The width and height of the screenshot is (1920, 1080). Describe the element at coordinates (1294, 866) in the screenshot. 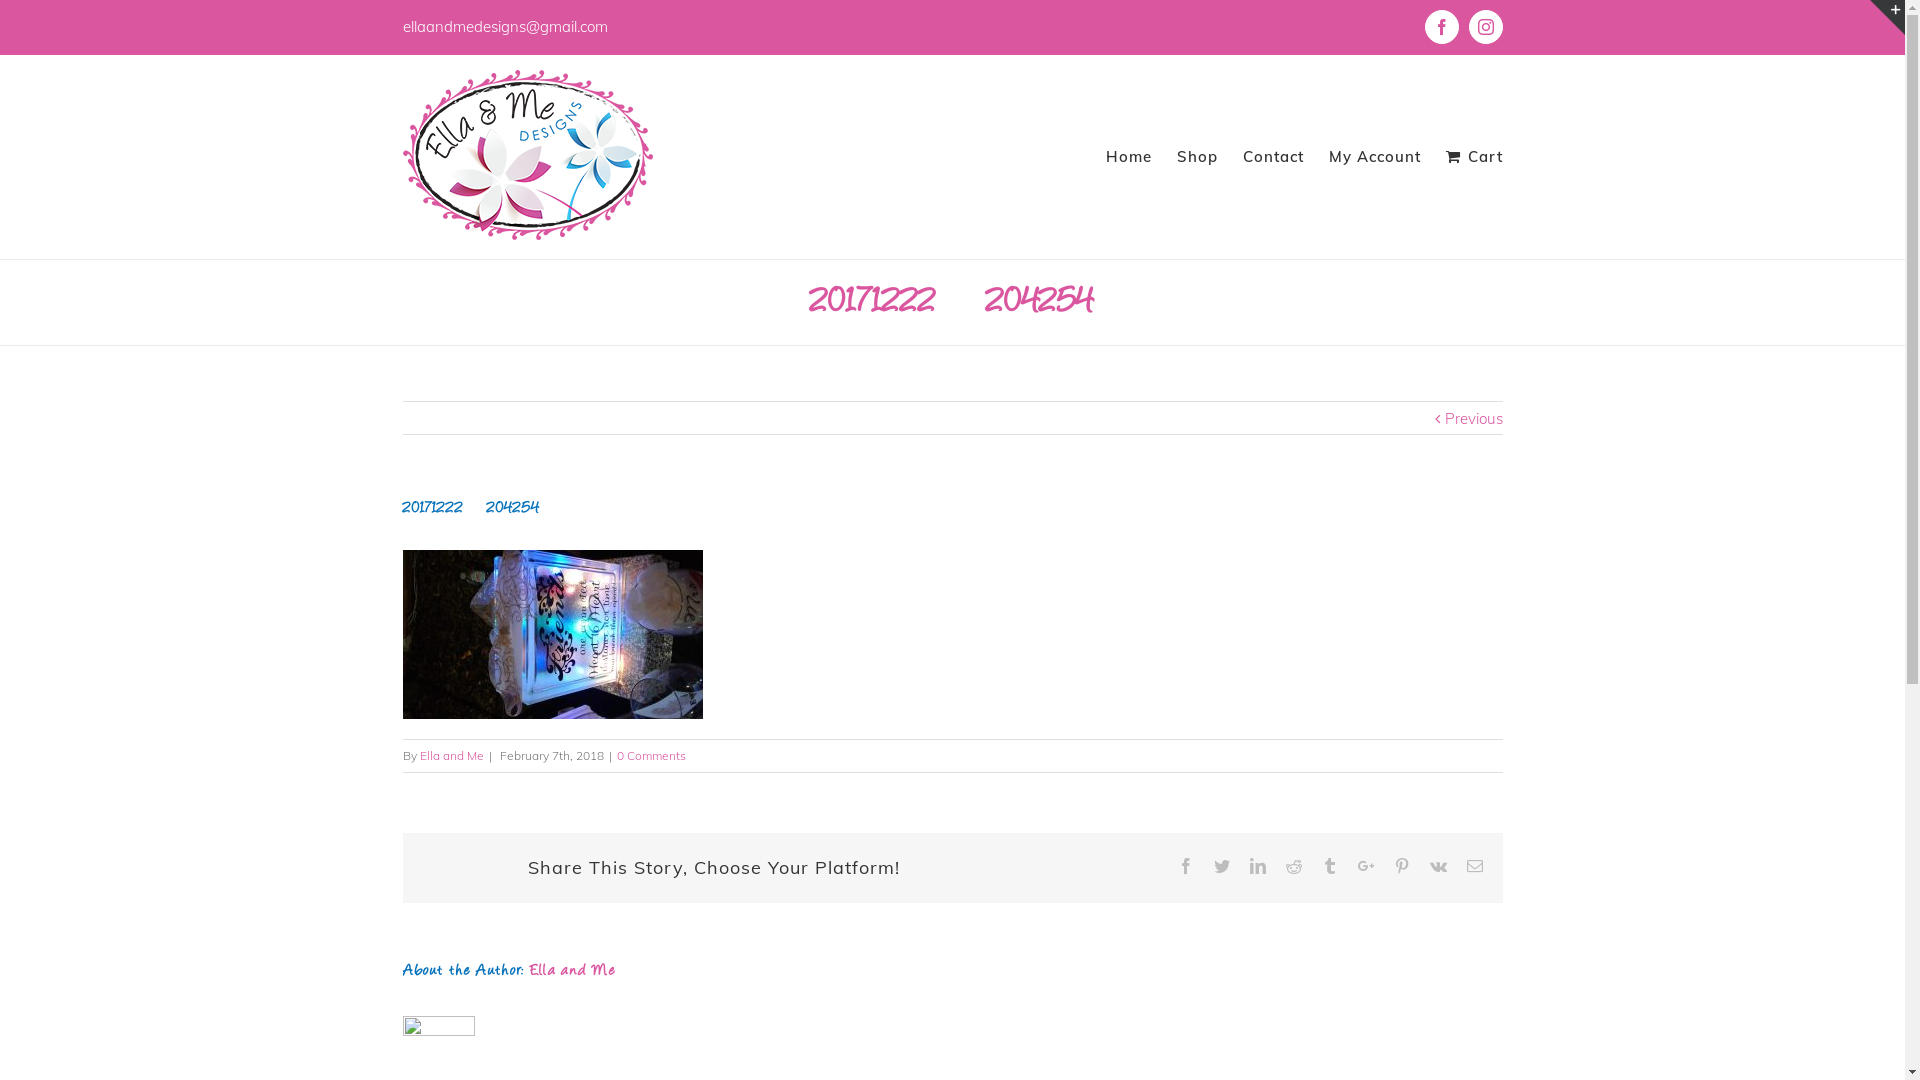

I see `Reddit` at that location.